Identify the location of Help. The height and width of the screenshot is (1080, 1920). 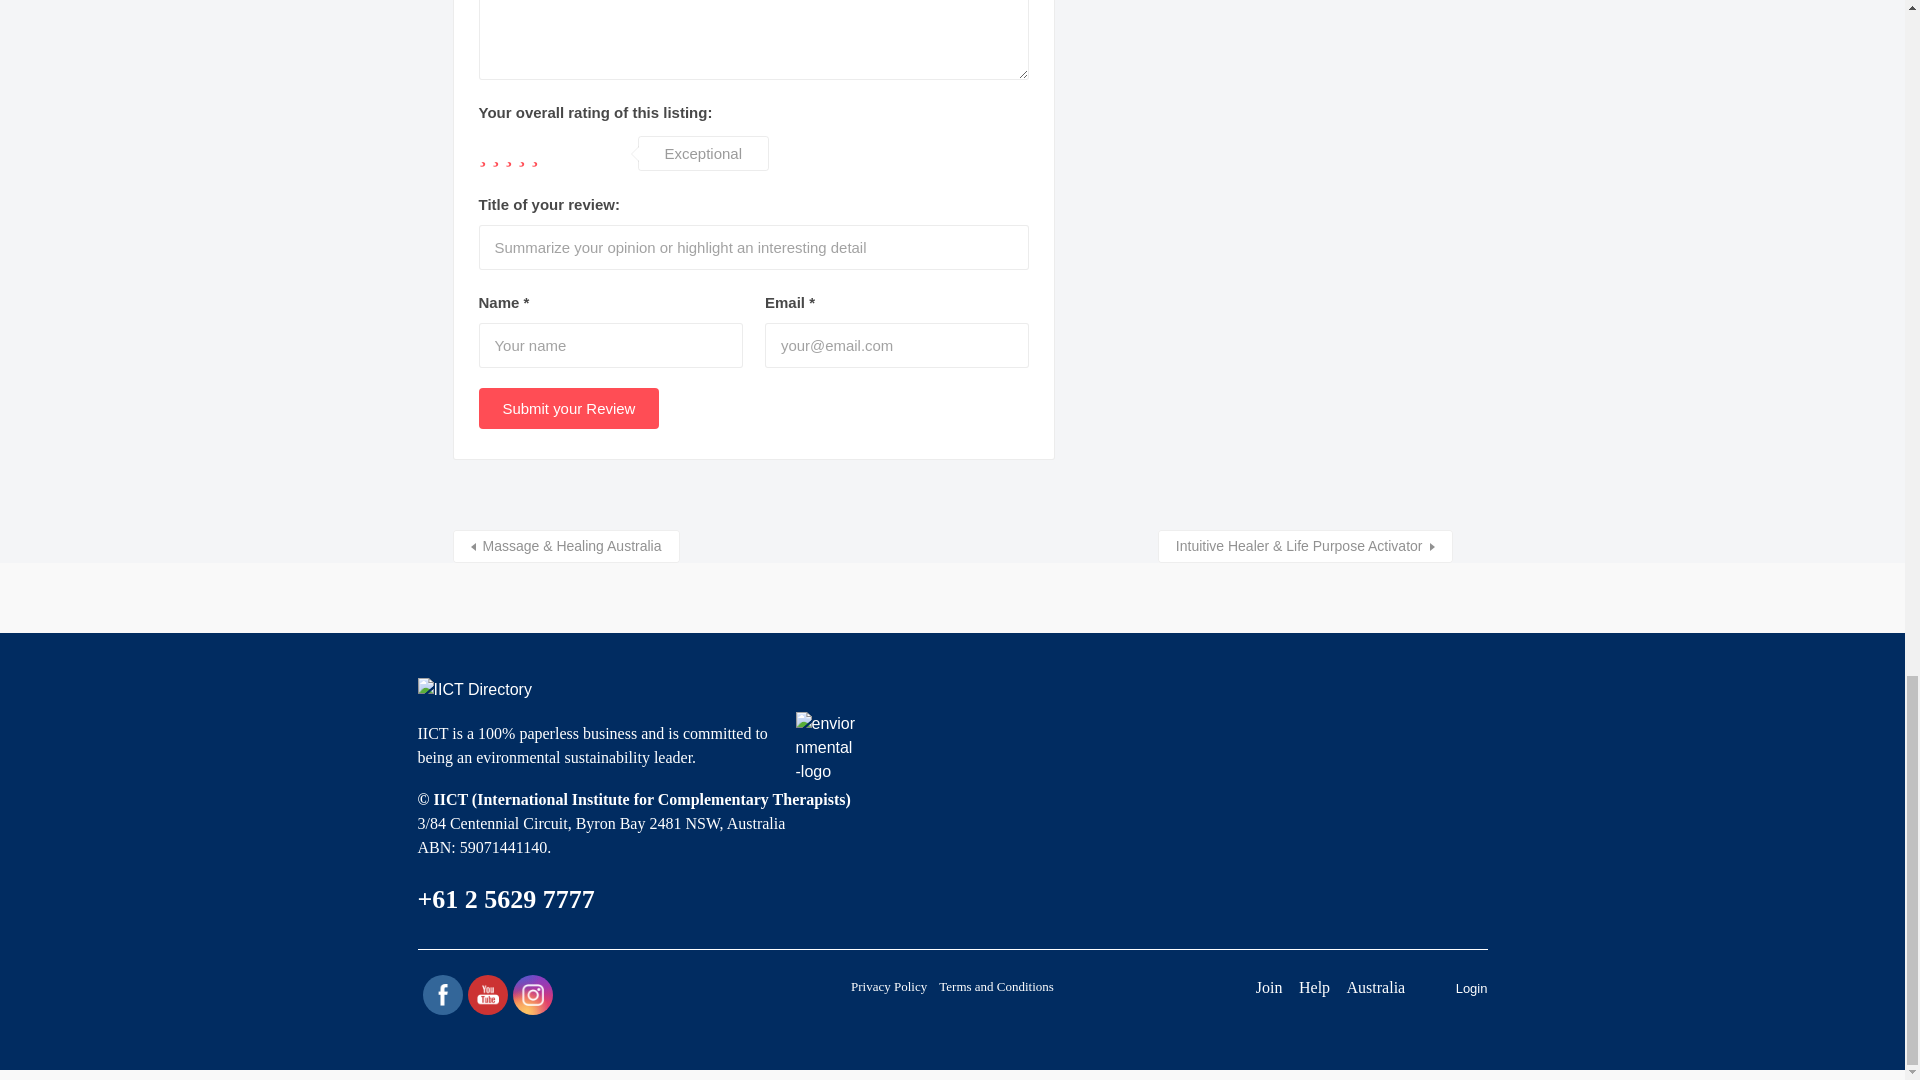
(1314, 986).